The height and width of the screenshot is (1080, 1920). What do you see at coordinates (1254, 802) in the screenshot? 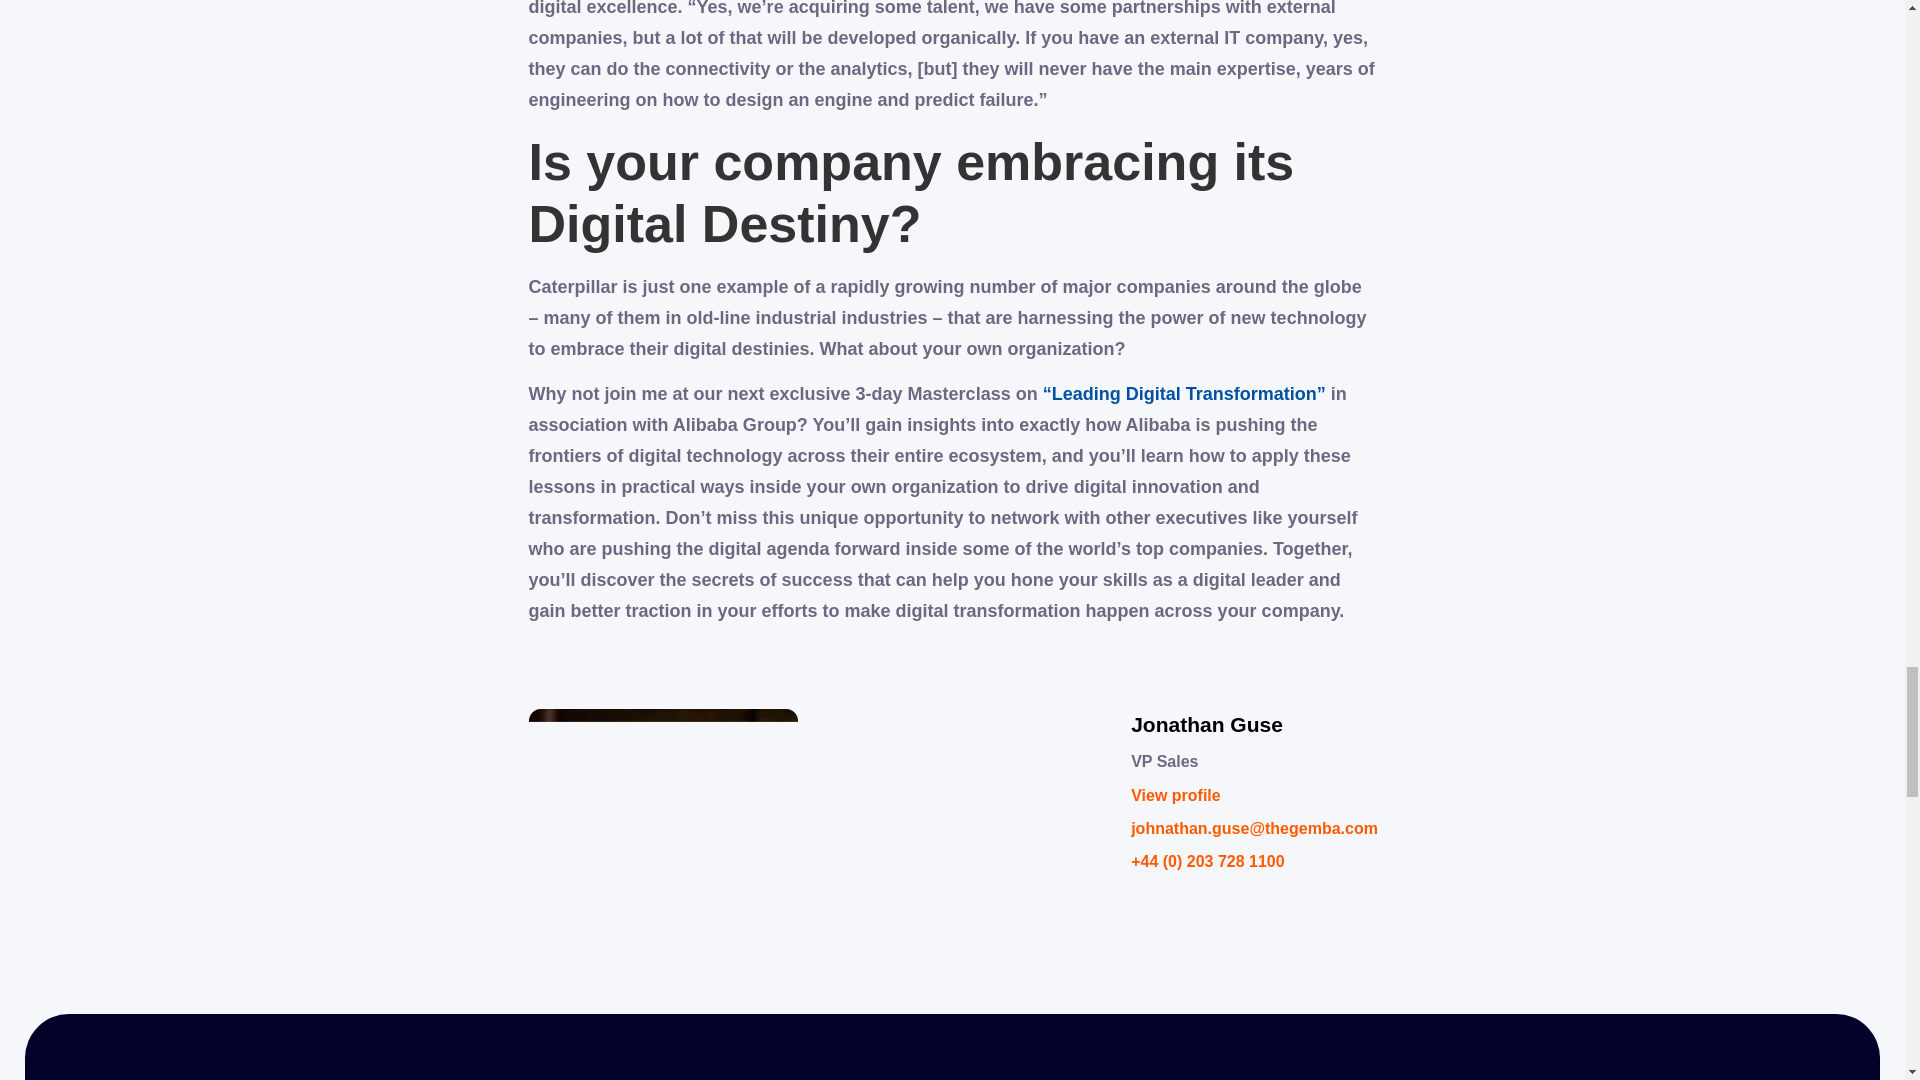
I see `View profile` at bounding box center [1254, 802].